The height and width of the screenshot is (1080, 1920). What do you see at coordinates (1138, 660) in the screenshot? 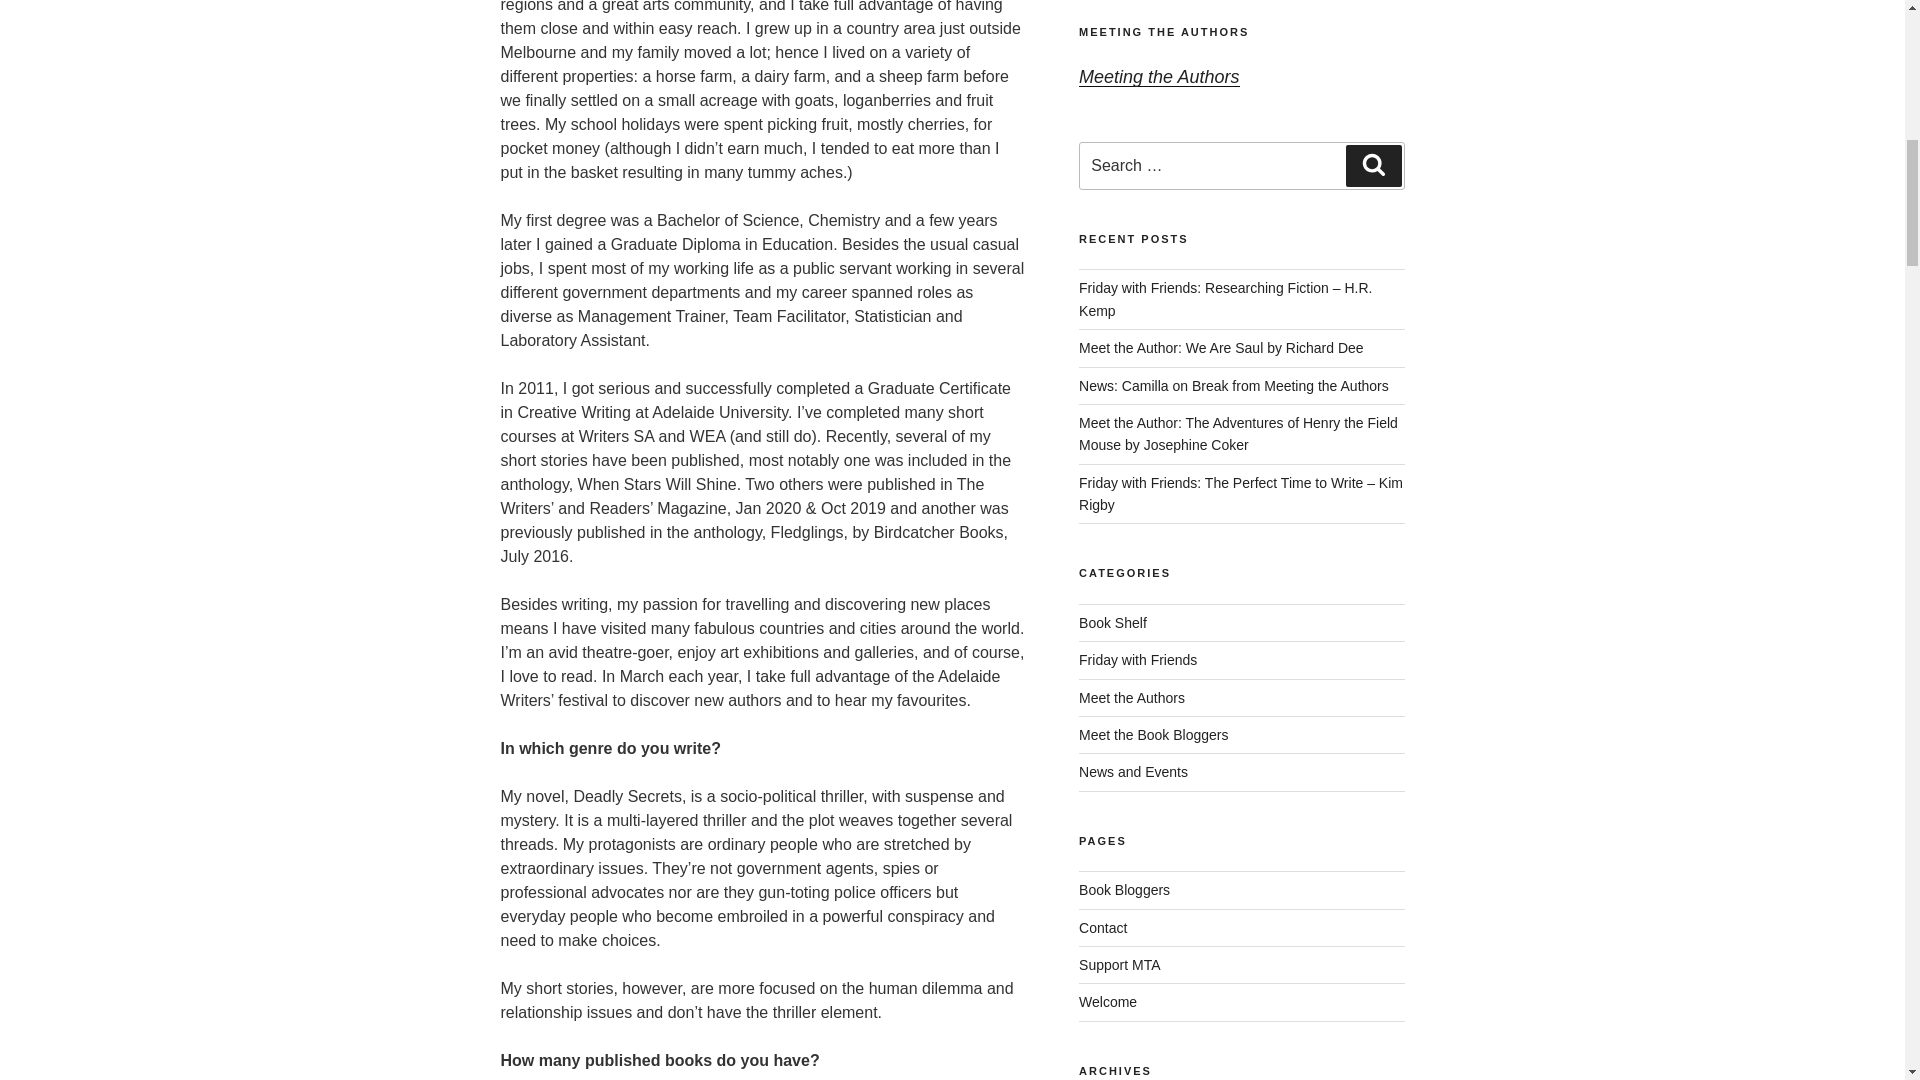
I see `Friday with Friends` at bounding box center [1138, 660].